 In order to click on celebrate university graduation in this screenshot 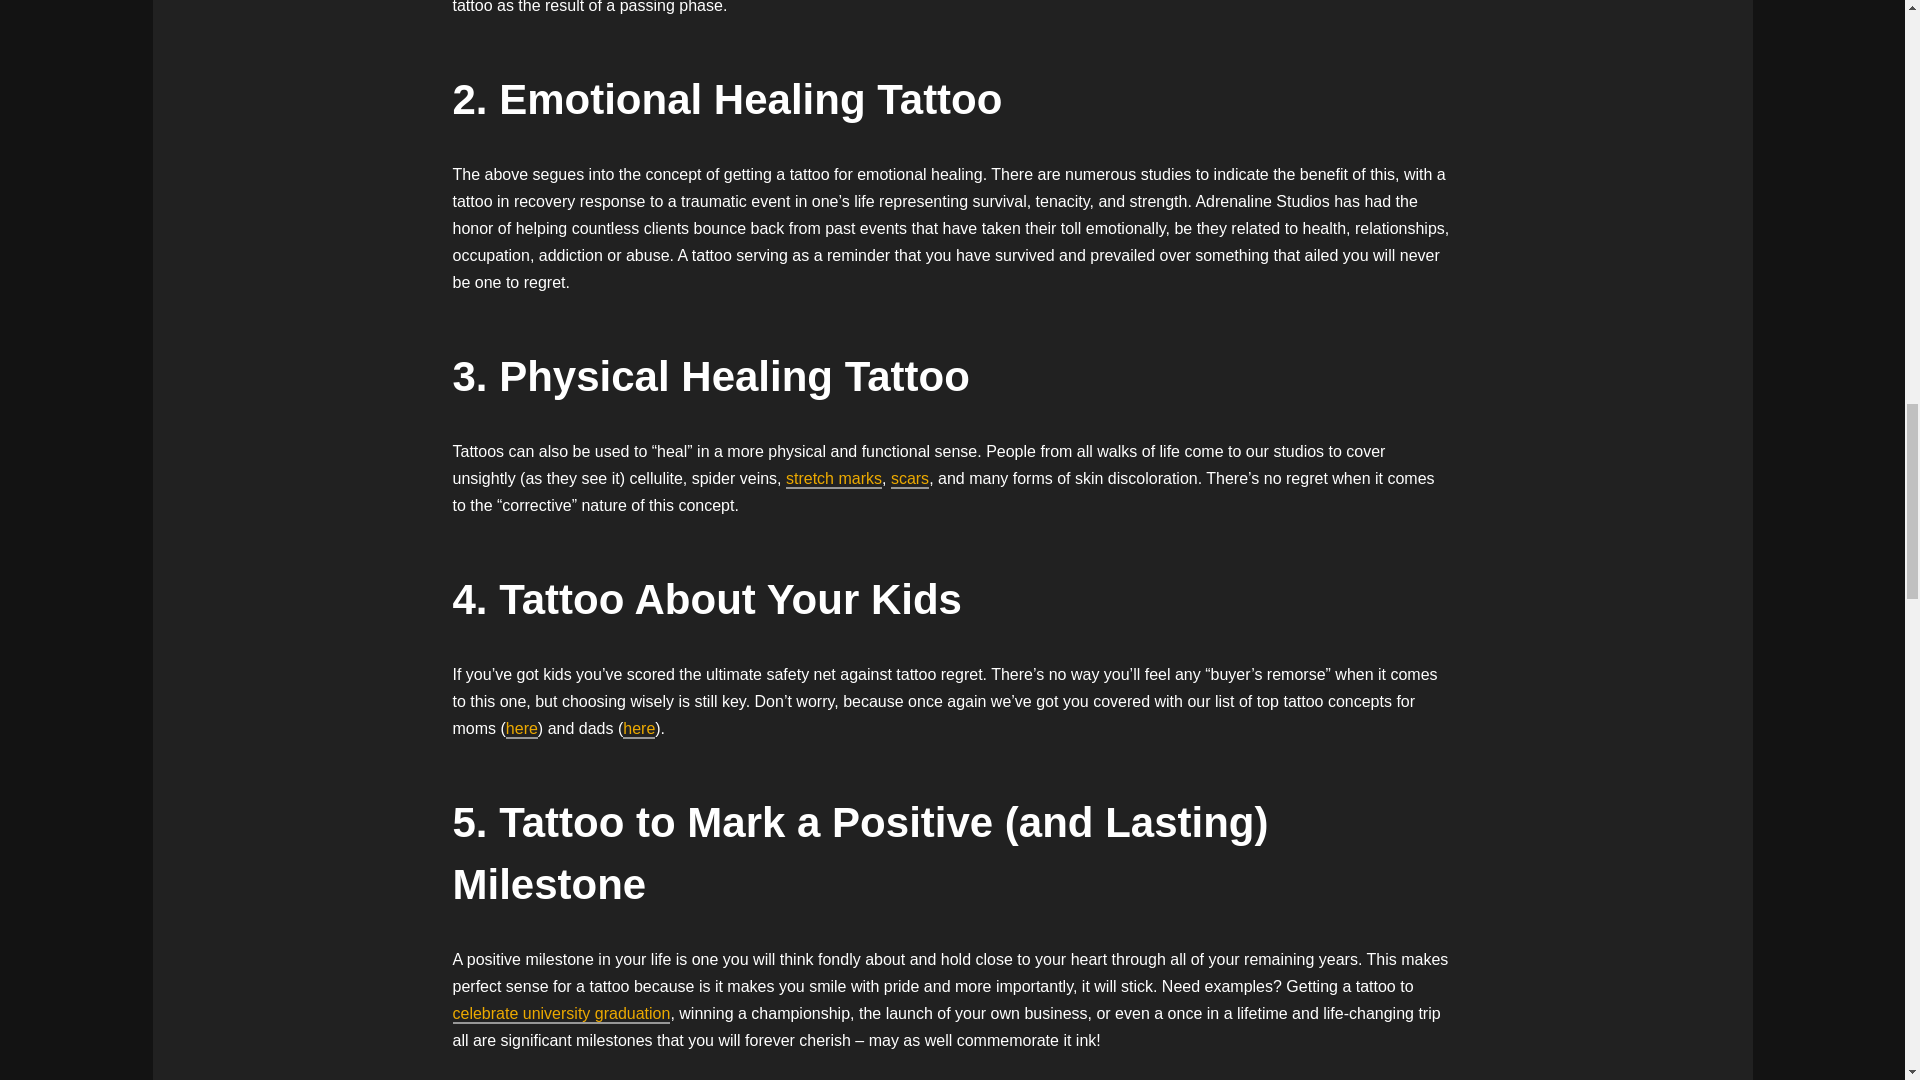, I will do `click(560, 1014)`.